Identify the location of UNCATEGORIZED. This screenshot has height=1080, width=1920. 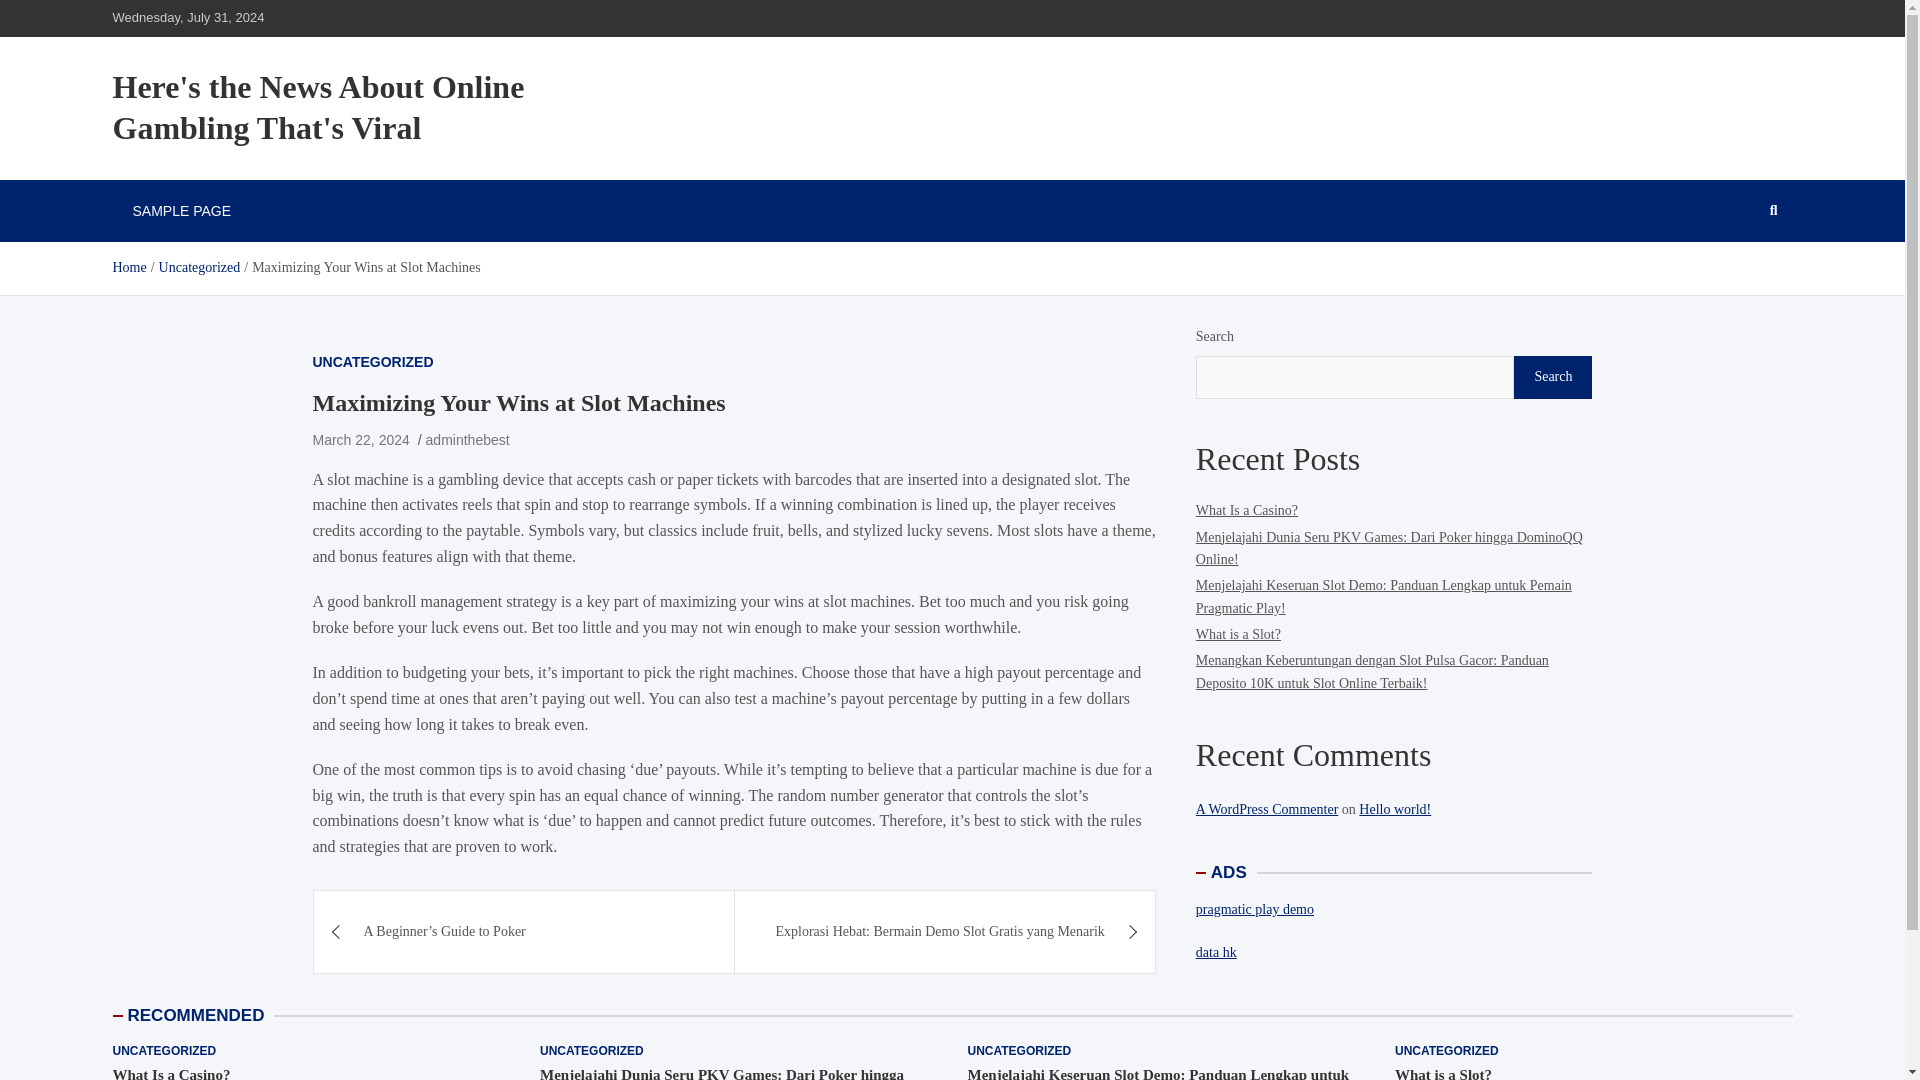
(1447, 1051).